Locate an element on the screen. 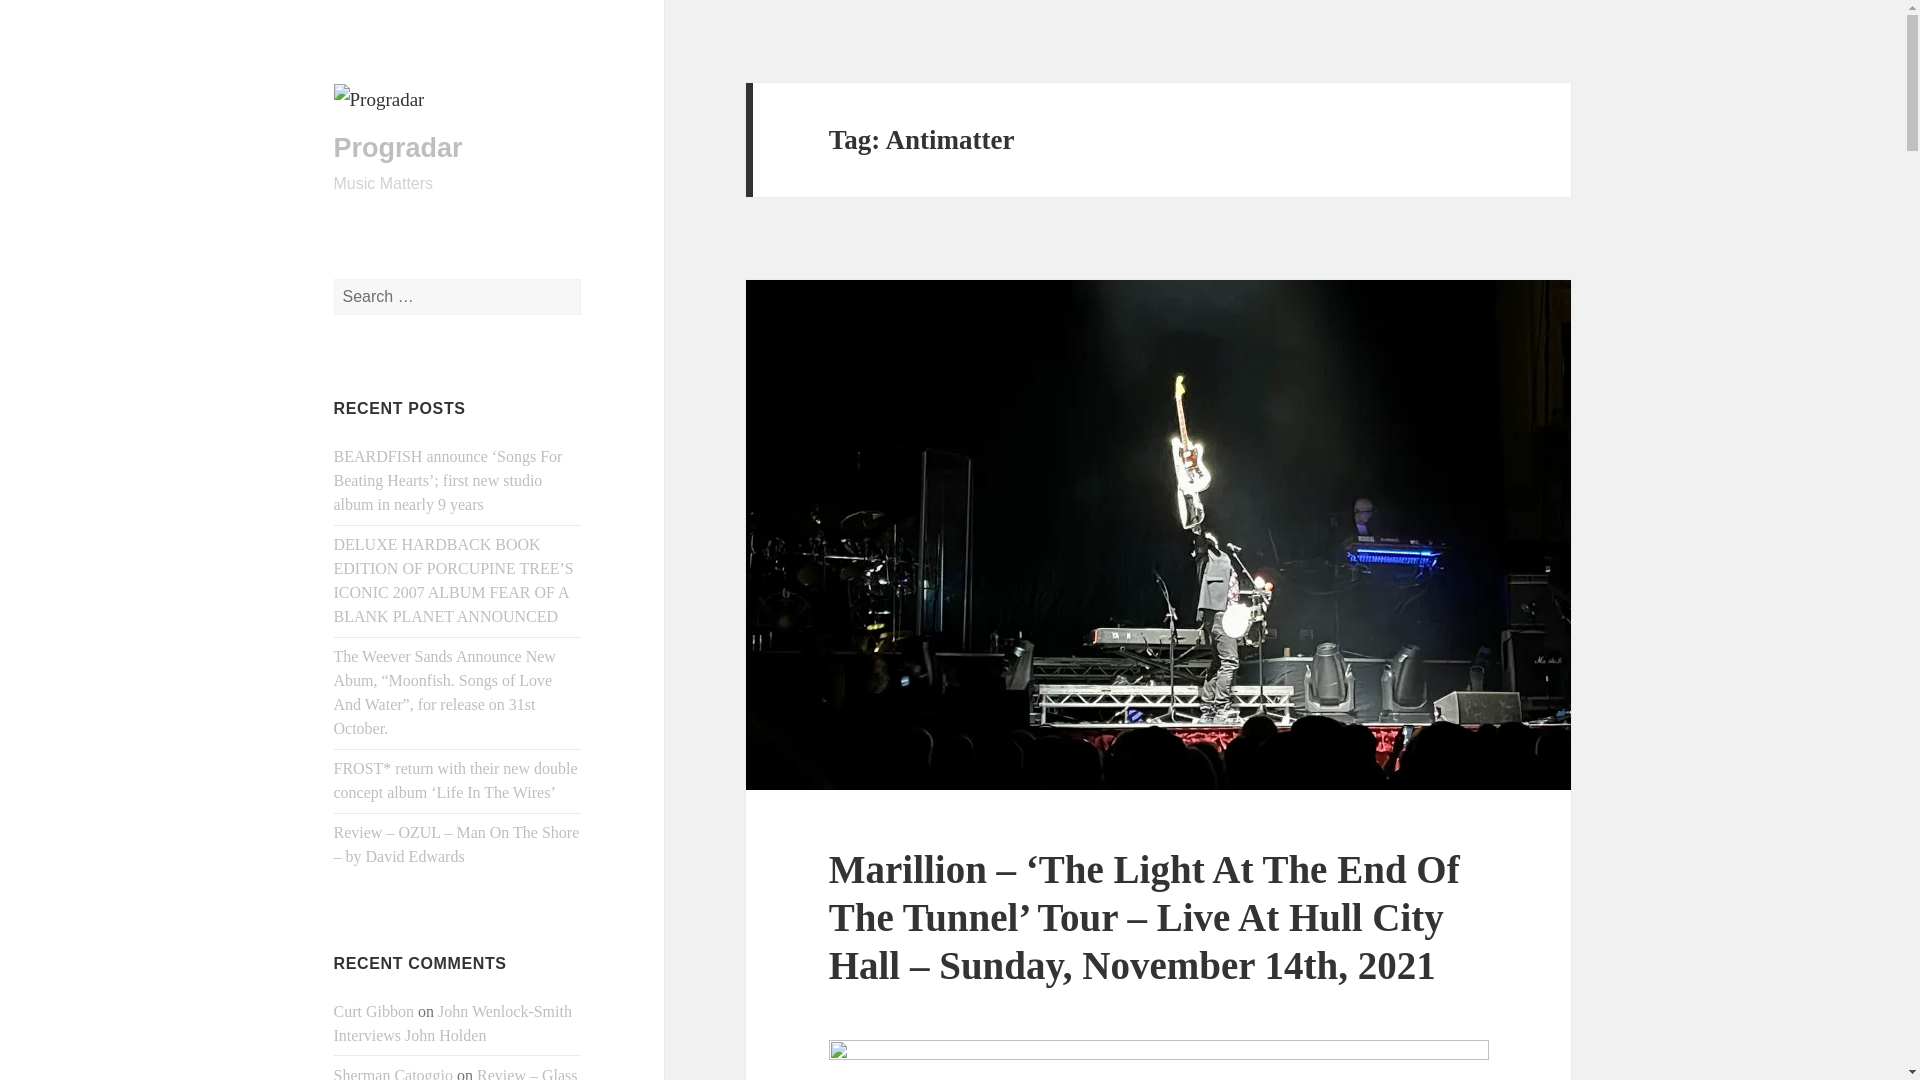 The image size is (1920, 1080). John Wenlock-Smith Interviews John Holden is located at coordinates (453, 1024).